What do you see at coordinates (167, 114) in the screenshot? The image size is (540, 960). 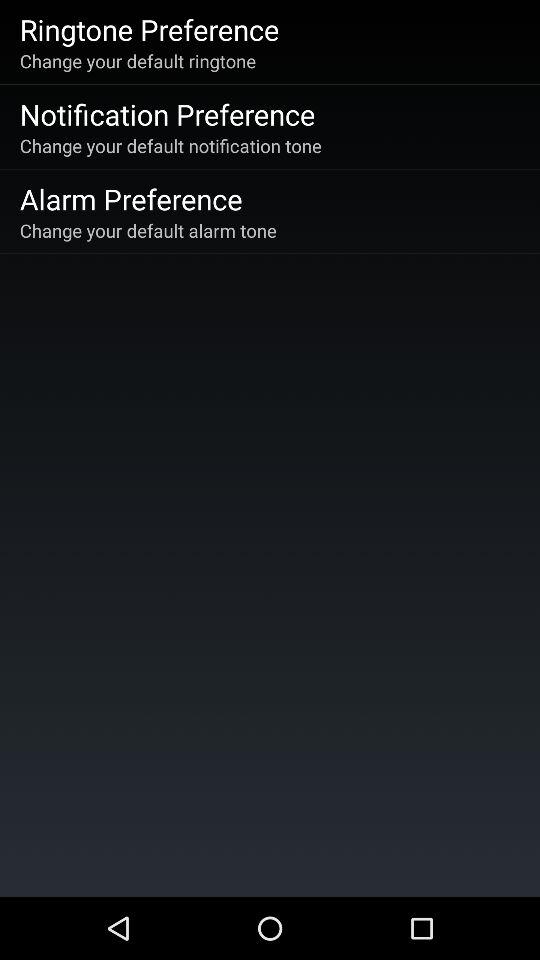 I see `tap icon below the change your default icon` at bounding box center [167, 114].